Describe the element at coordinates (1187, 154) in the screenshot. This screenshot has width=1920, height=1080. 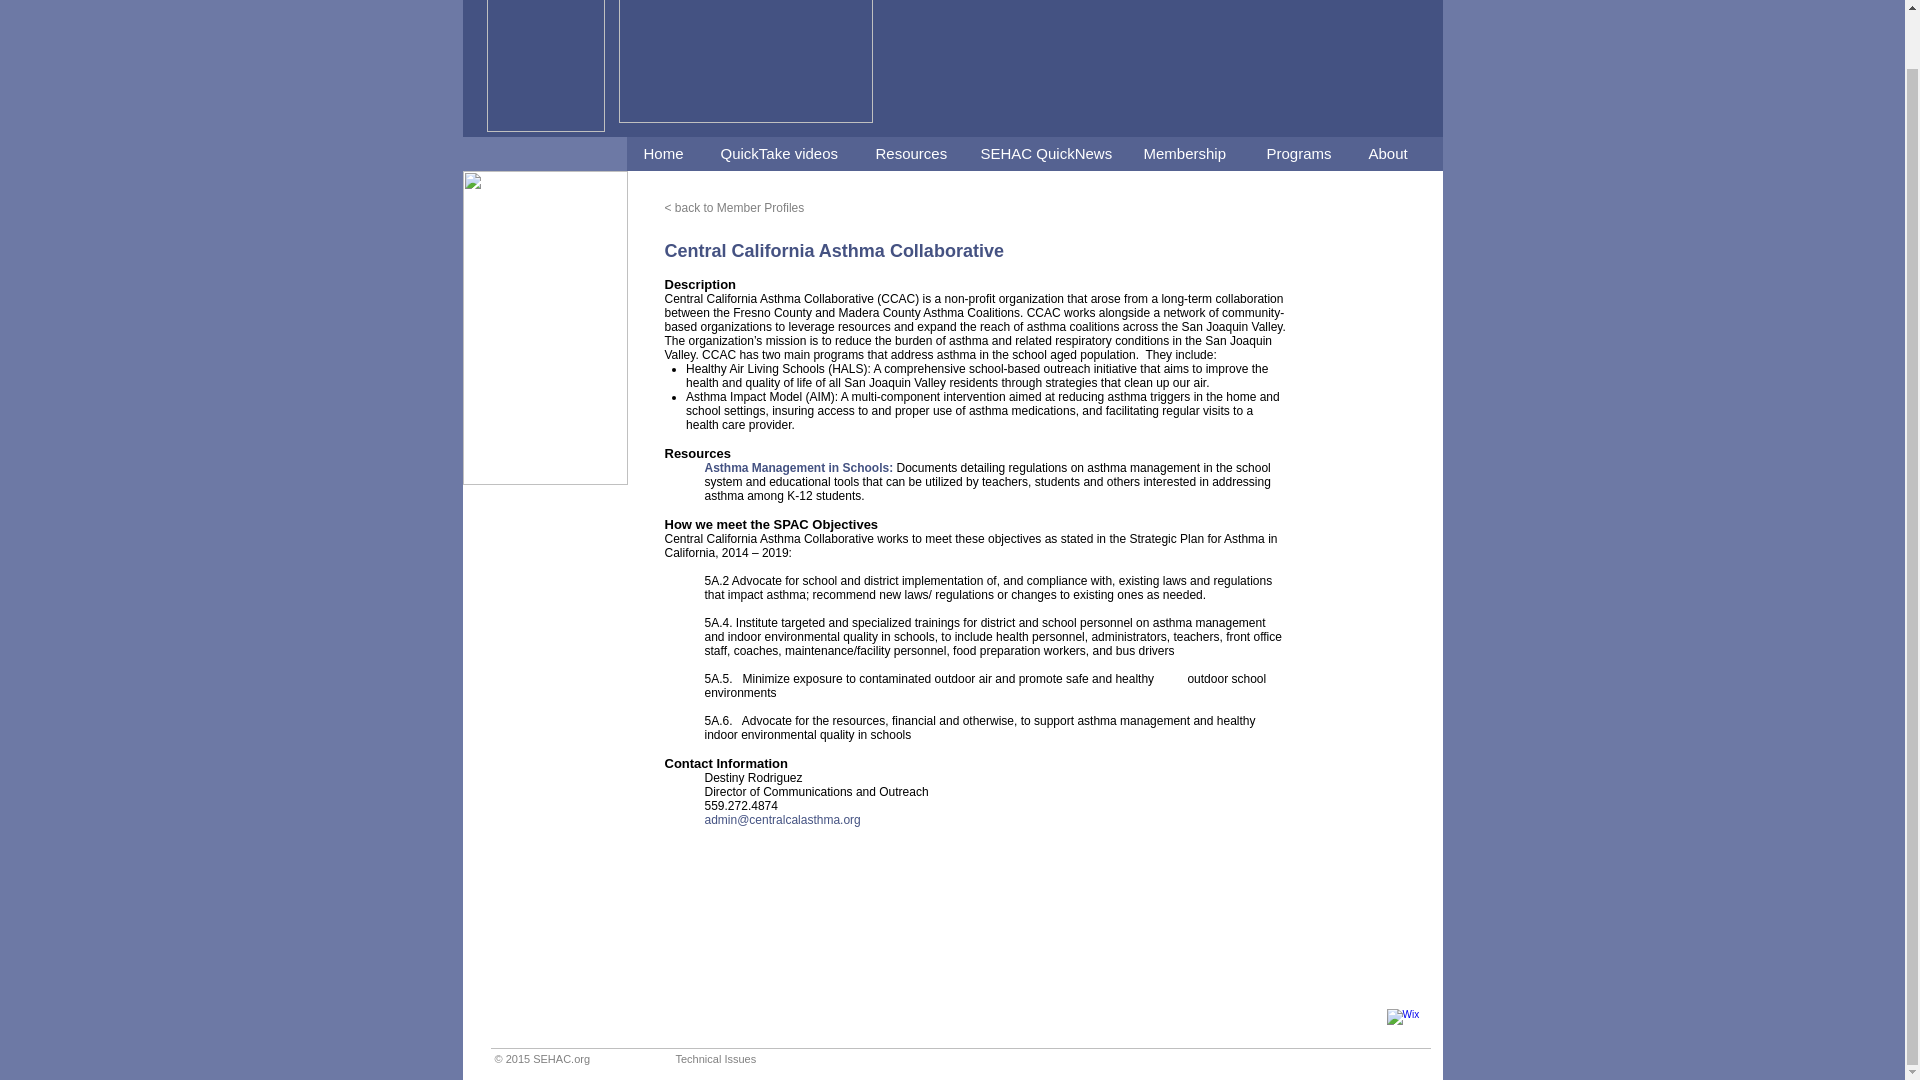
I see `Membership` at that location.